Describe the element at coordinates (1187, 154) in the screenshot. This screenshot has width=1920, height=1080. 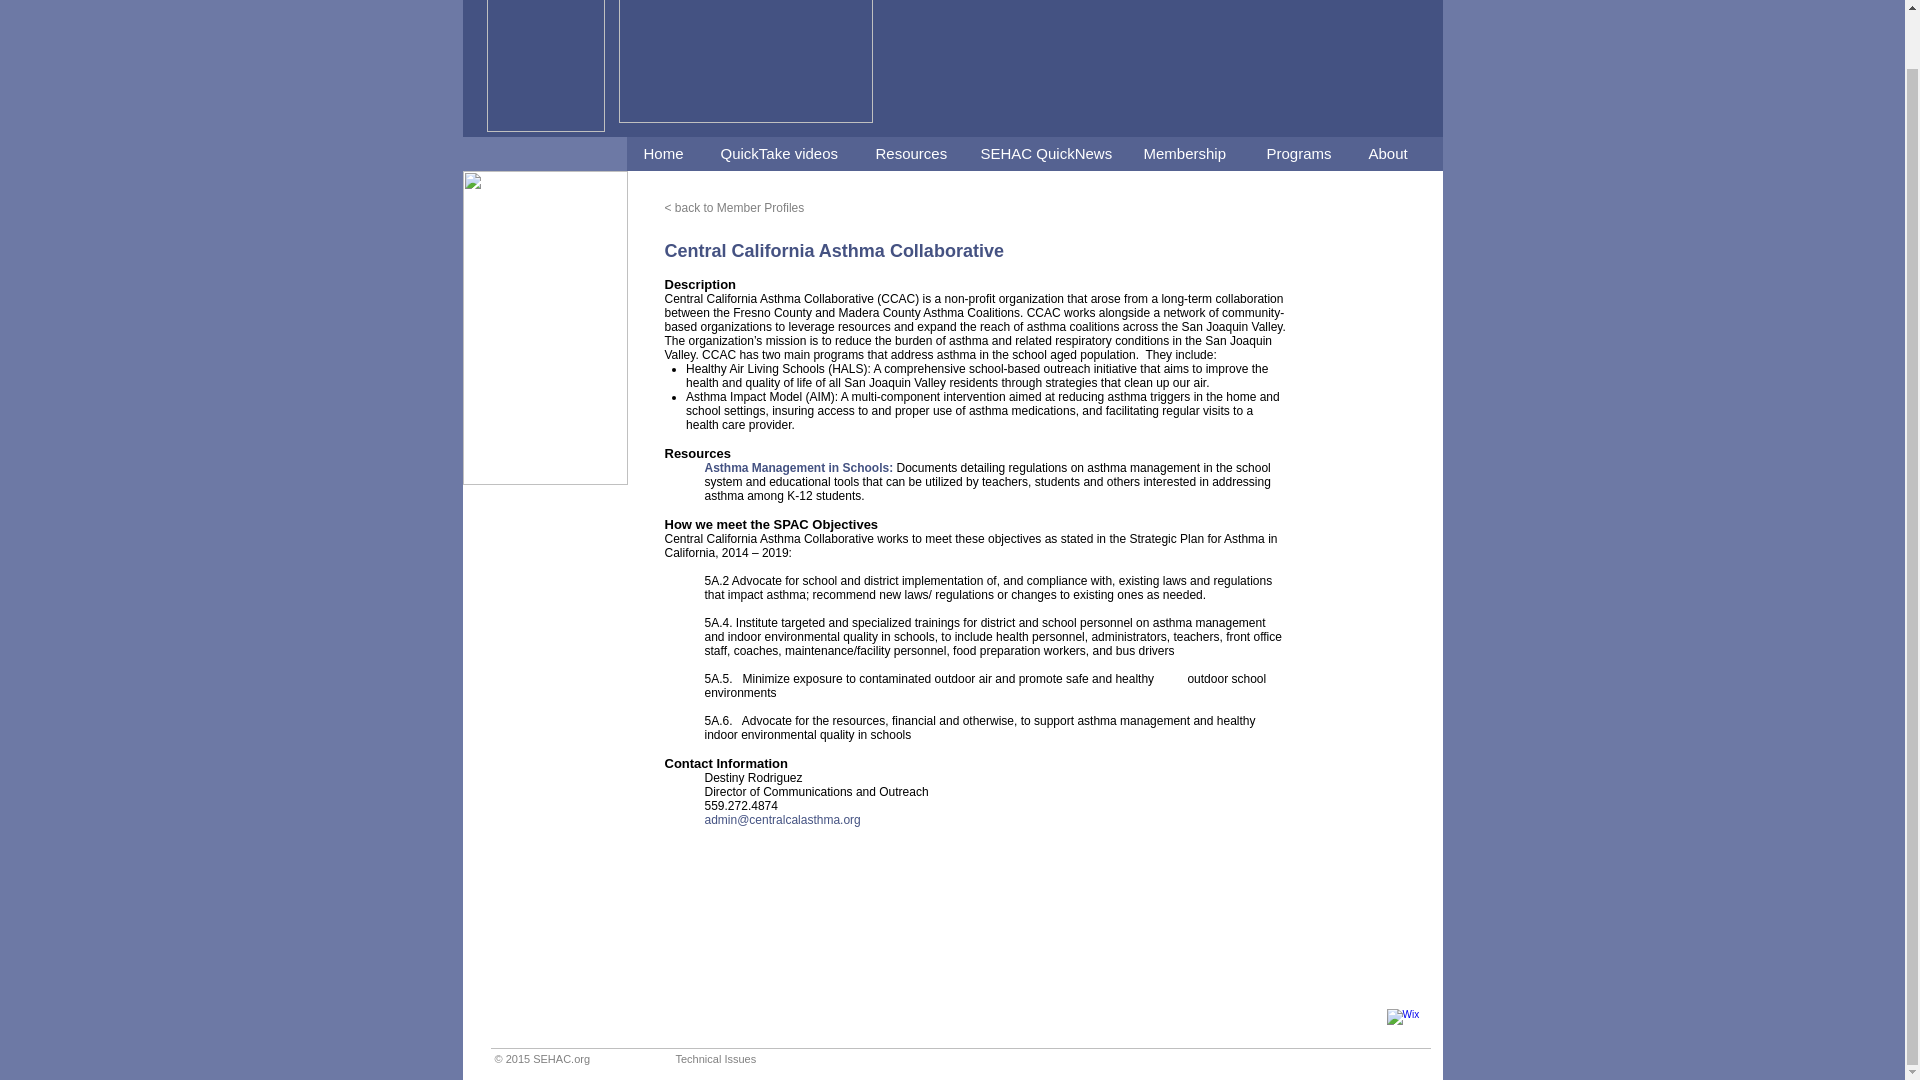
I see `Membership` at that location.